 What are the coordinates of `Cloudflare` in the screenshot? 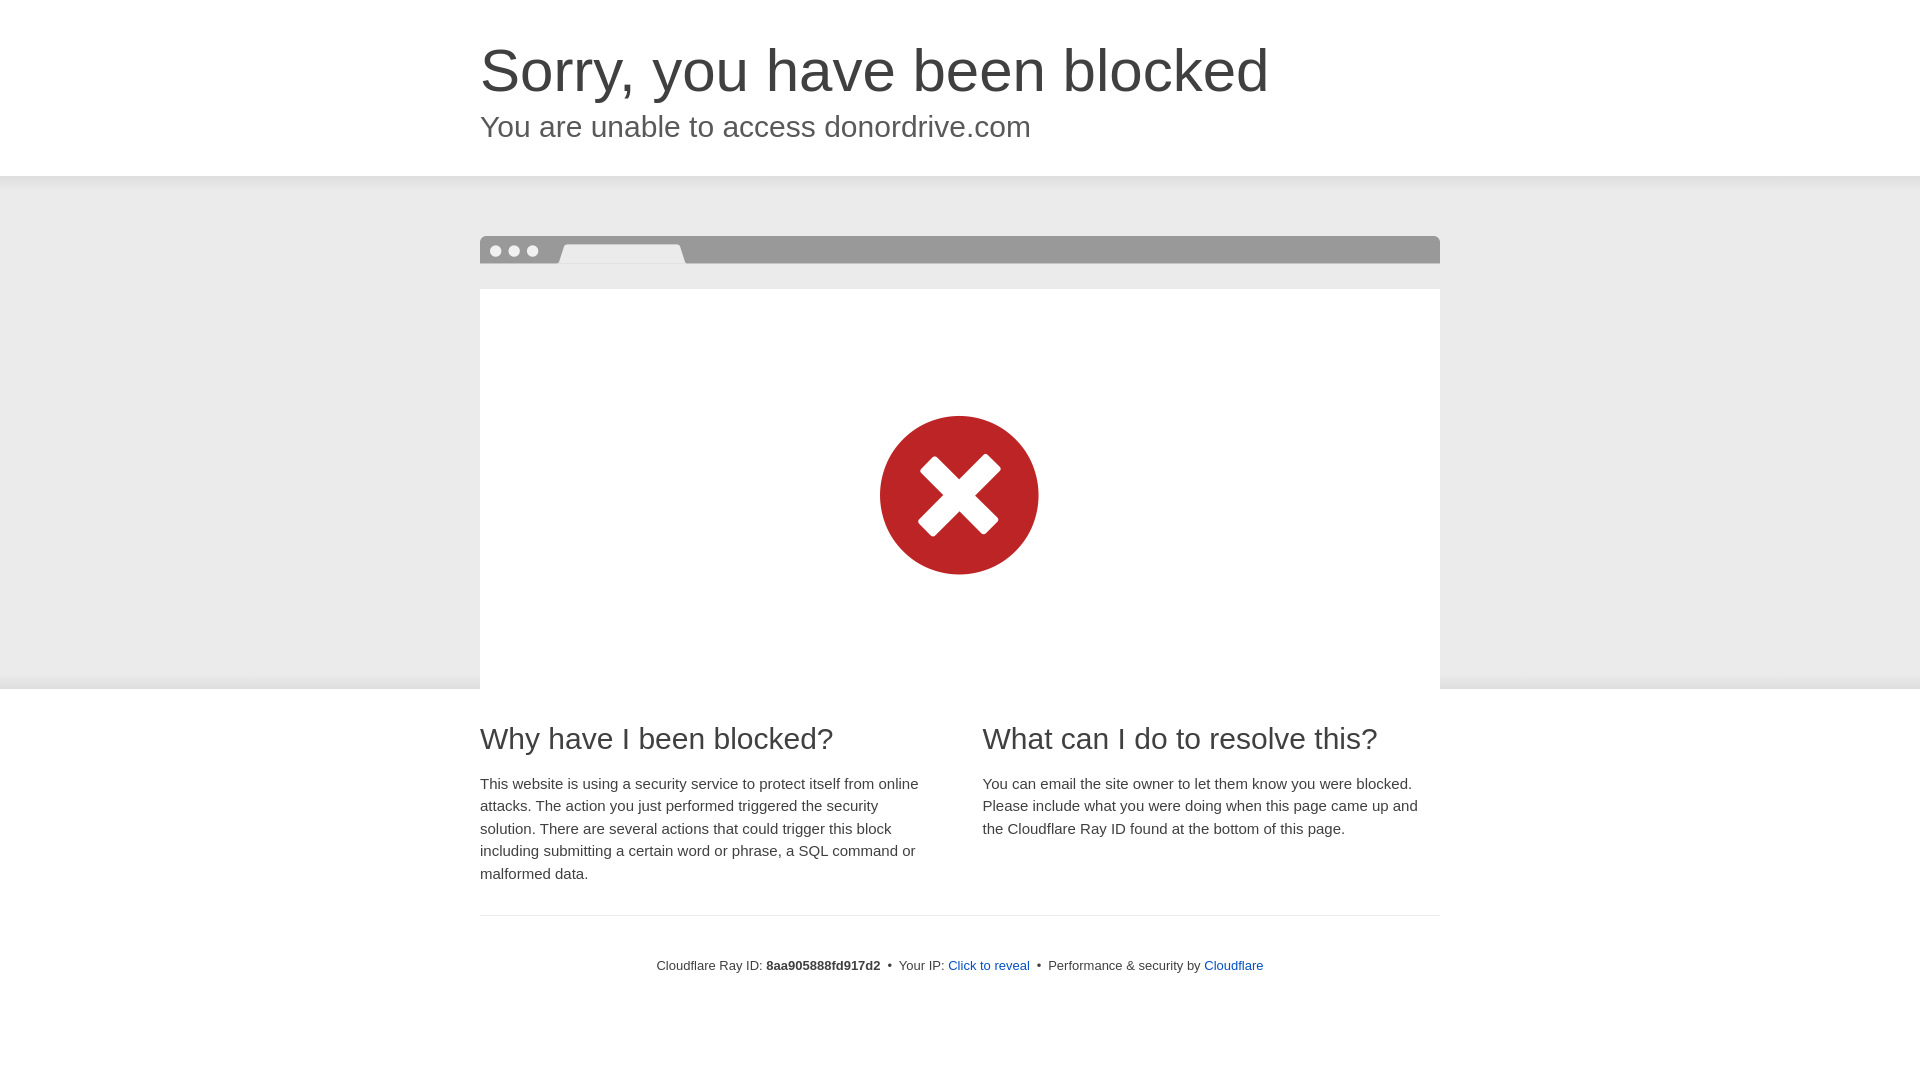 It's located at (1233, 965).